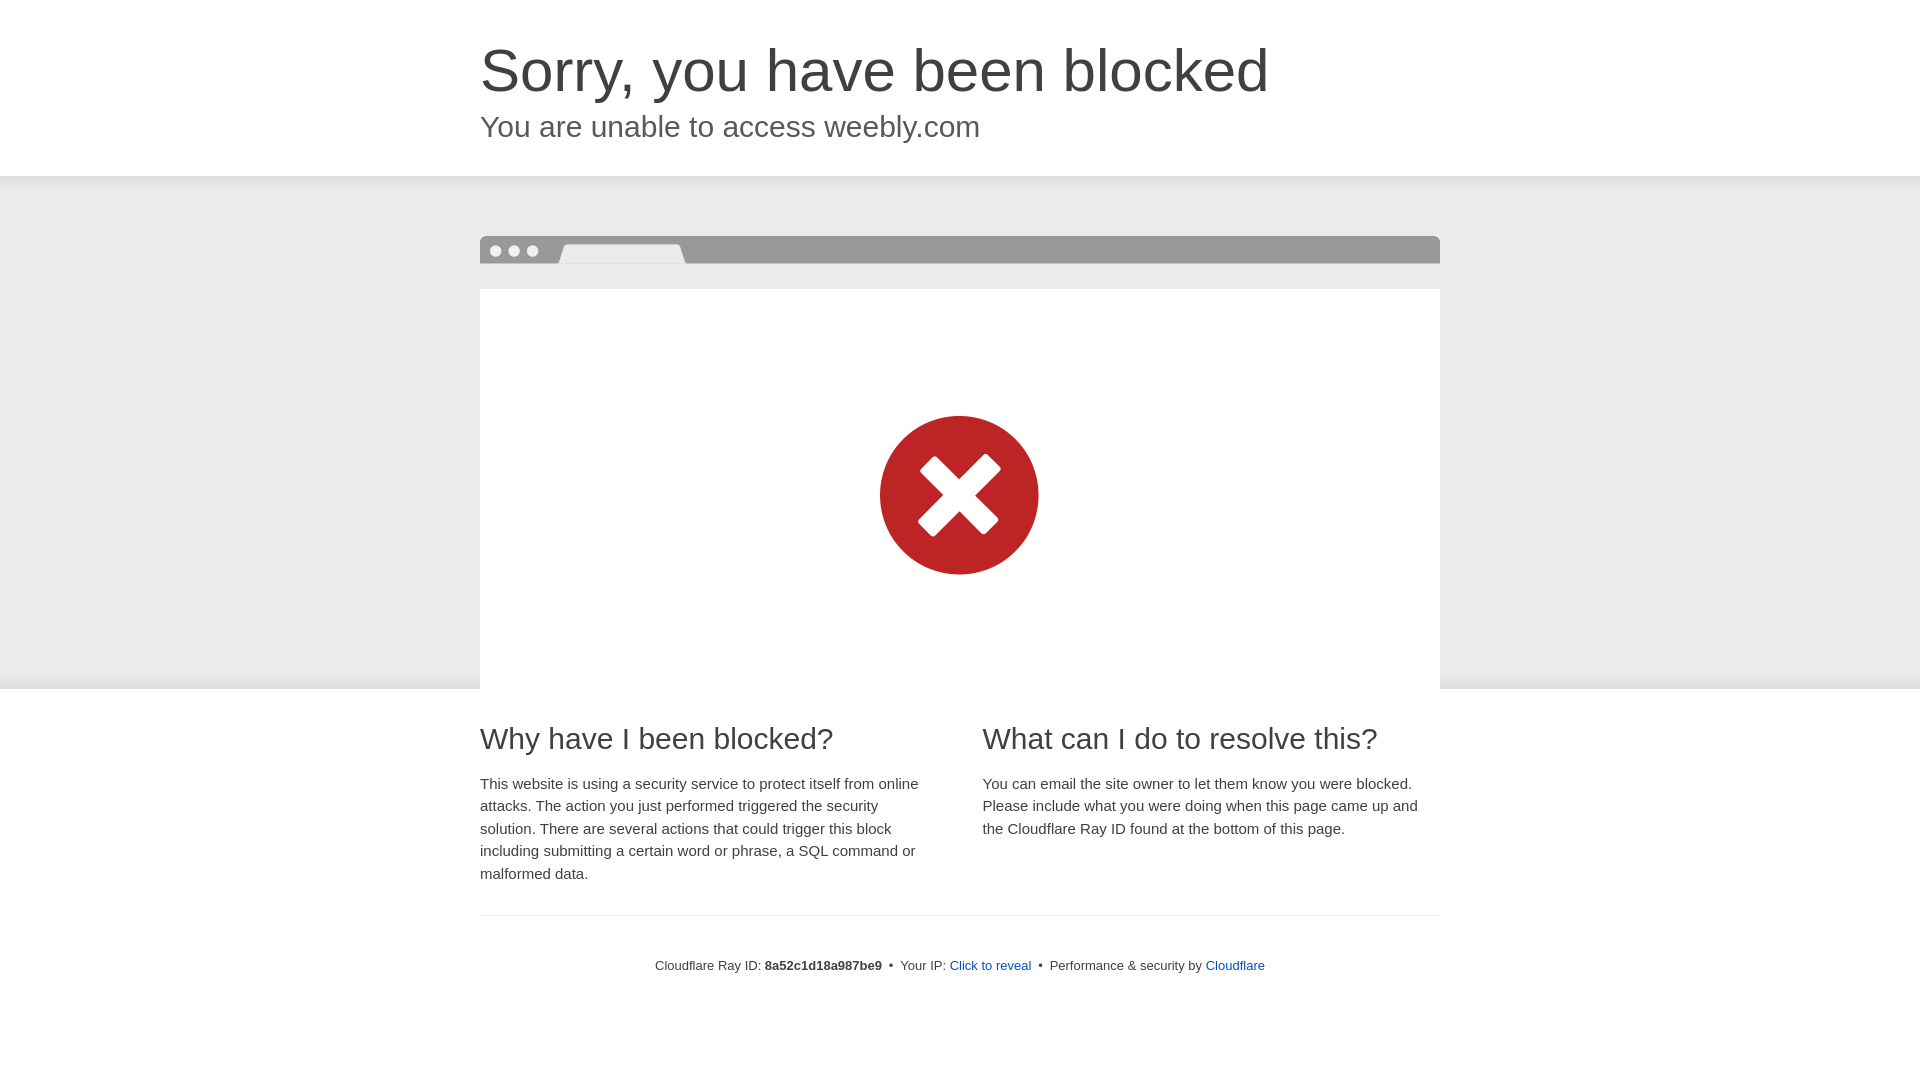  I want to click on Cloudflare, so click(1235, 965).